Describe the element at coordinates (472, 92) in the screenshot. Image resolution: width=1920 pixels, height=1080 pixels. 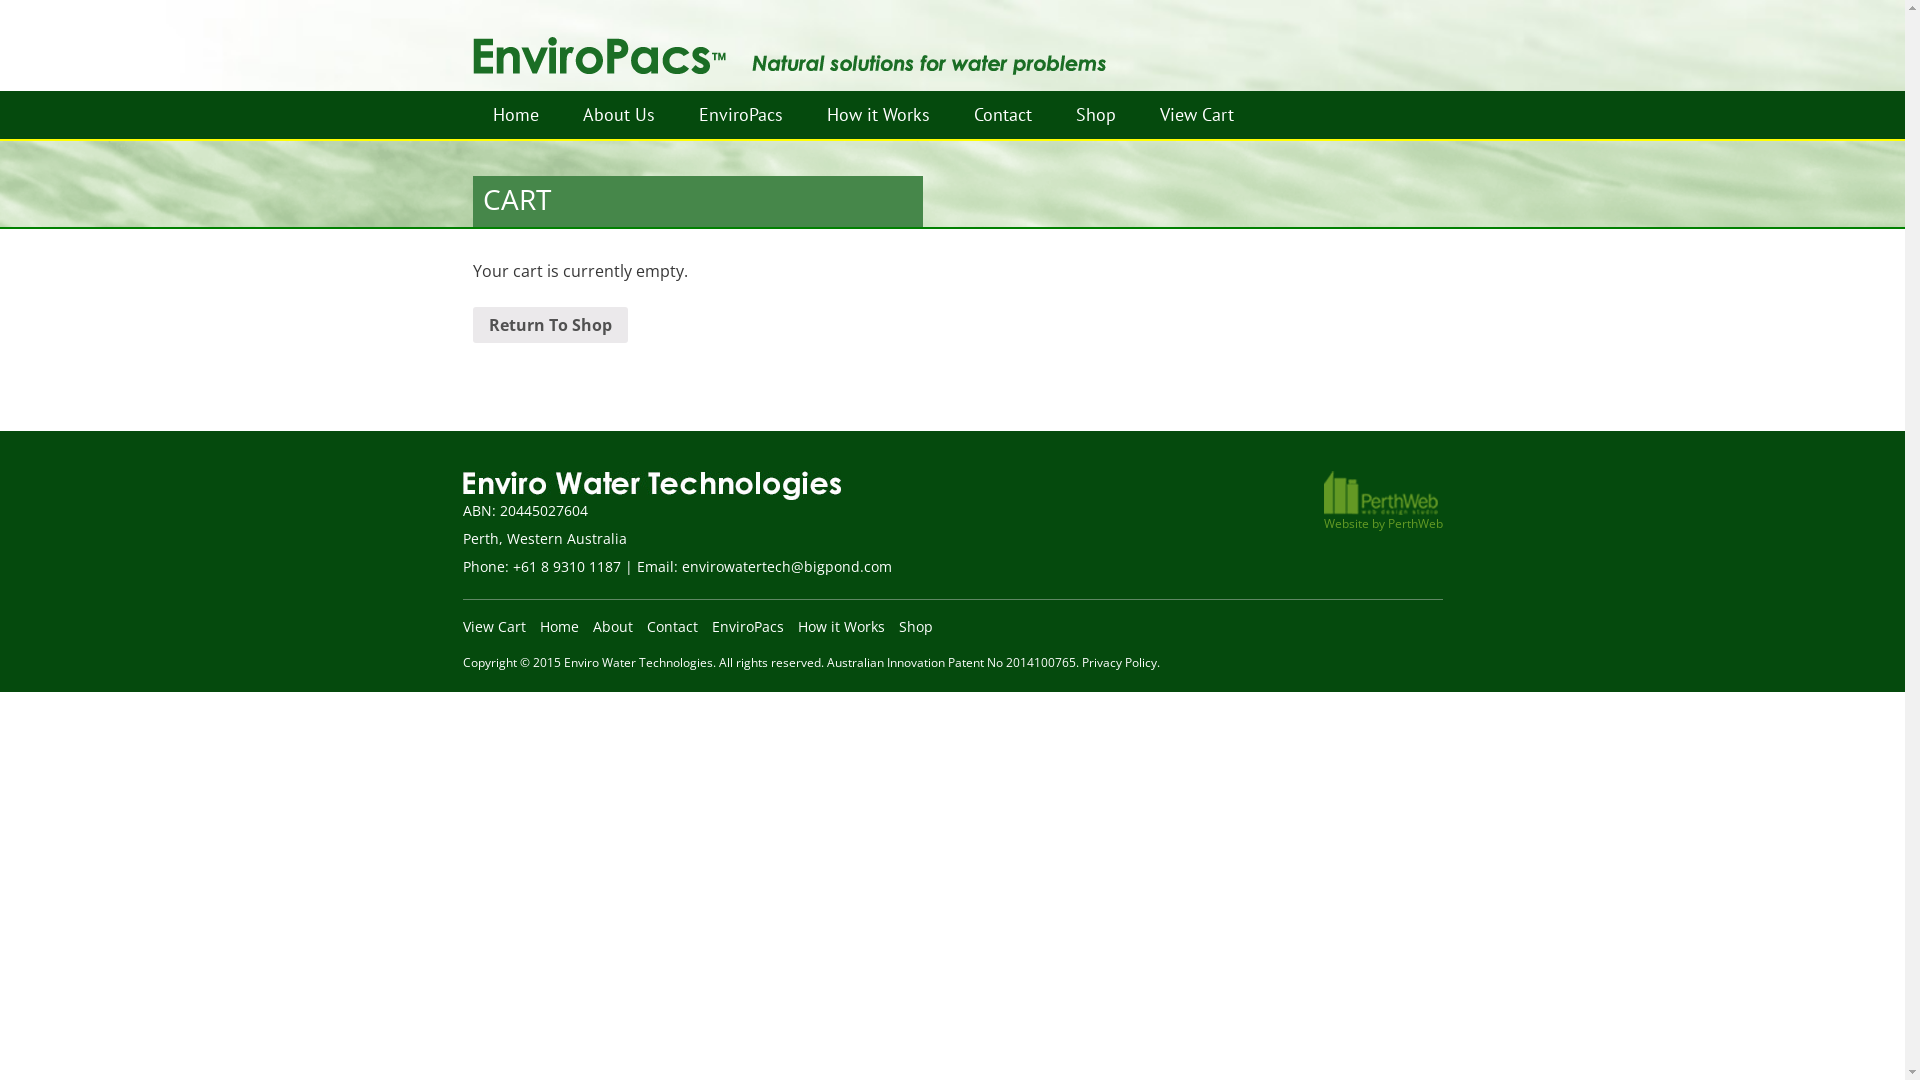
I see `Skip to content` at that location.